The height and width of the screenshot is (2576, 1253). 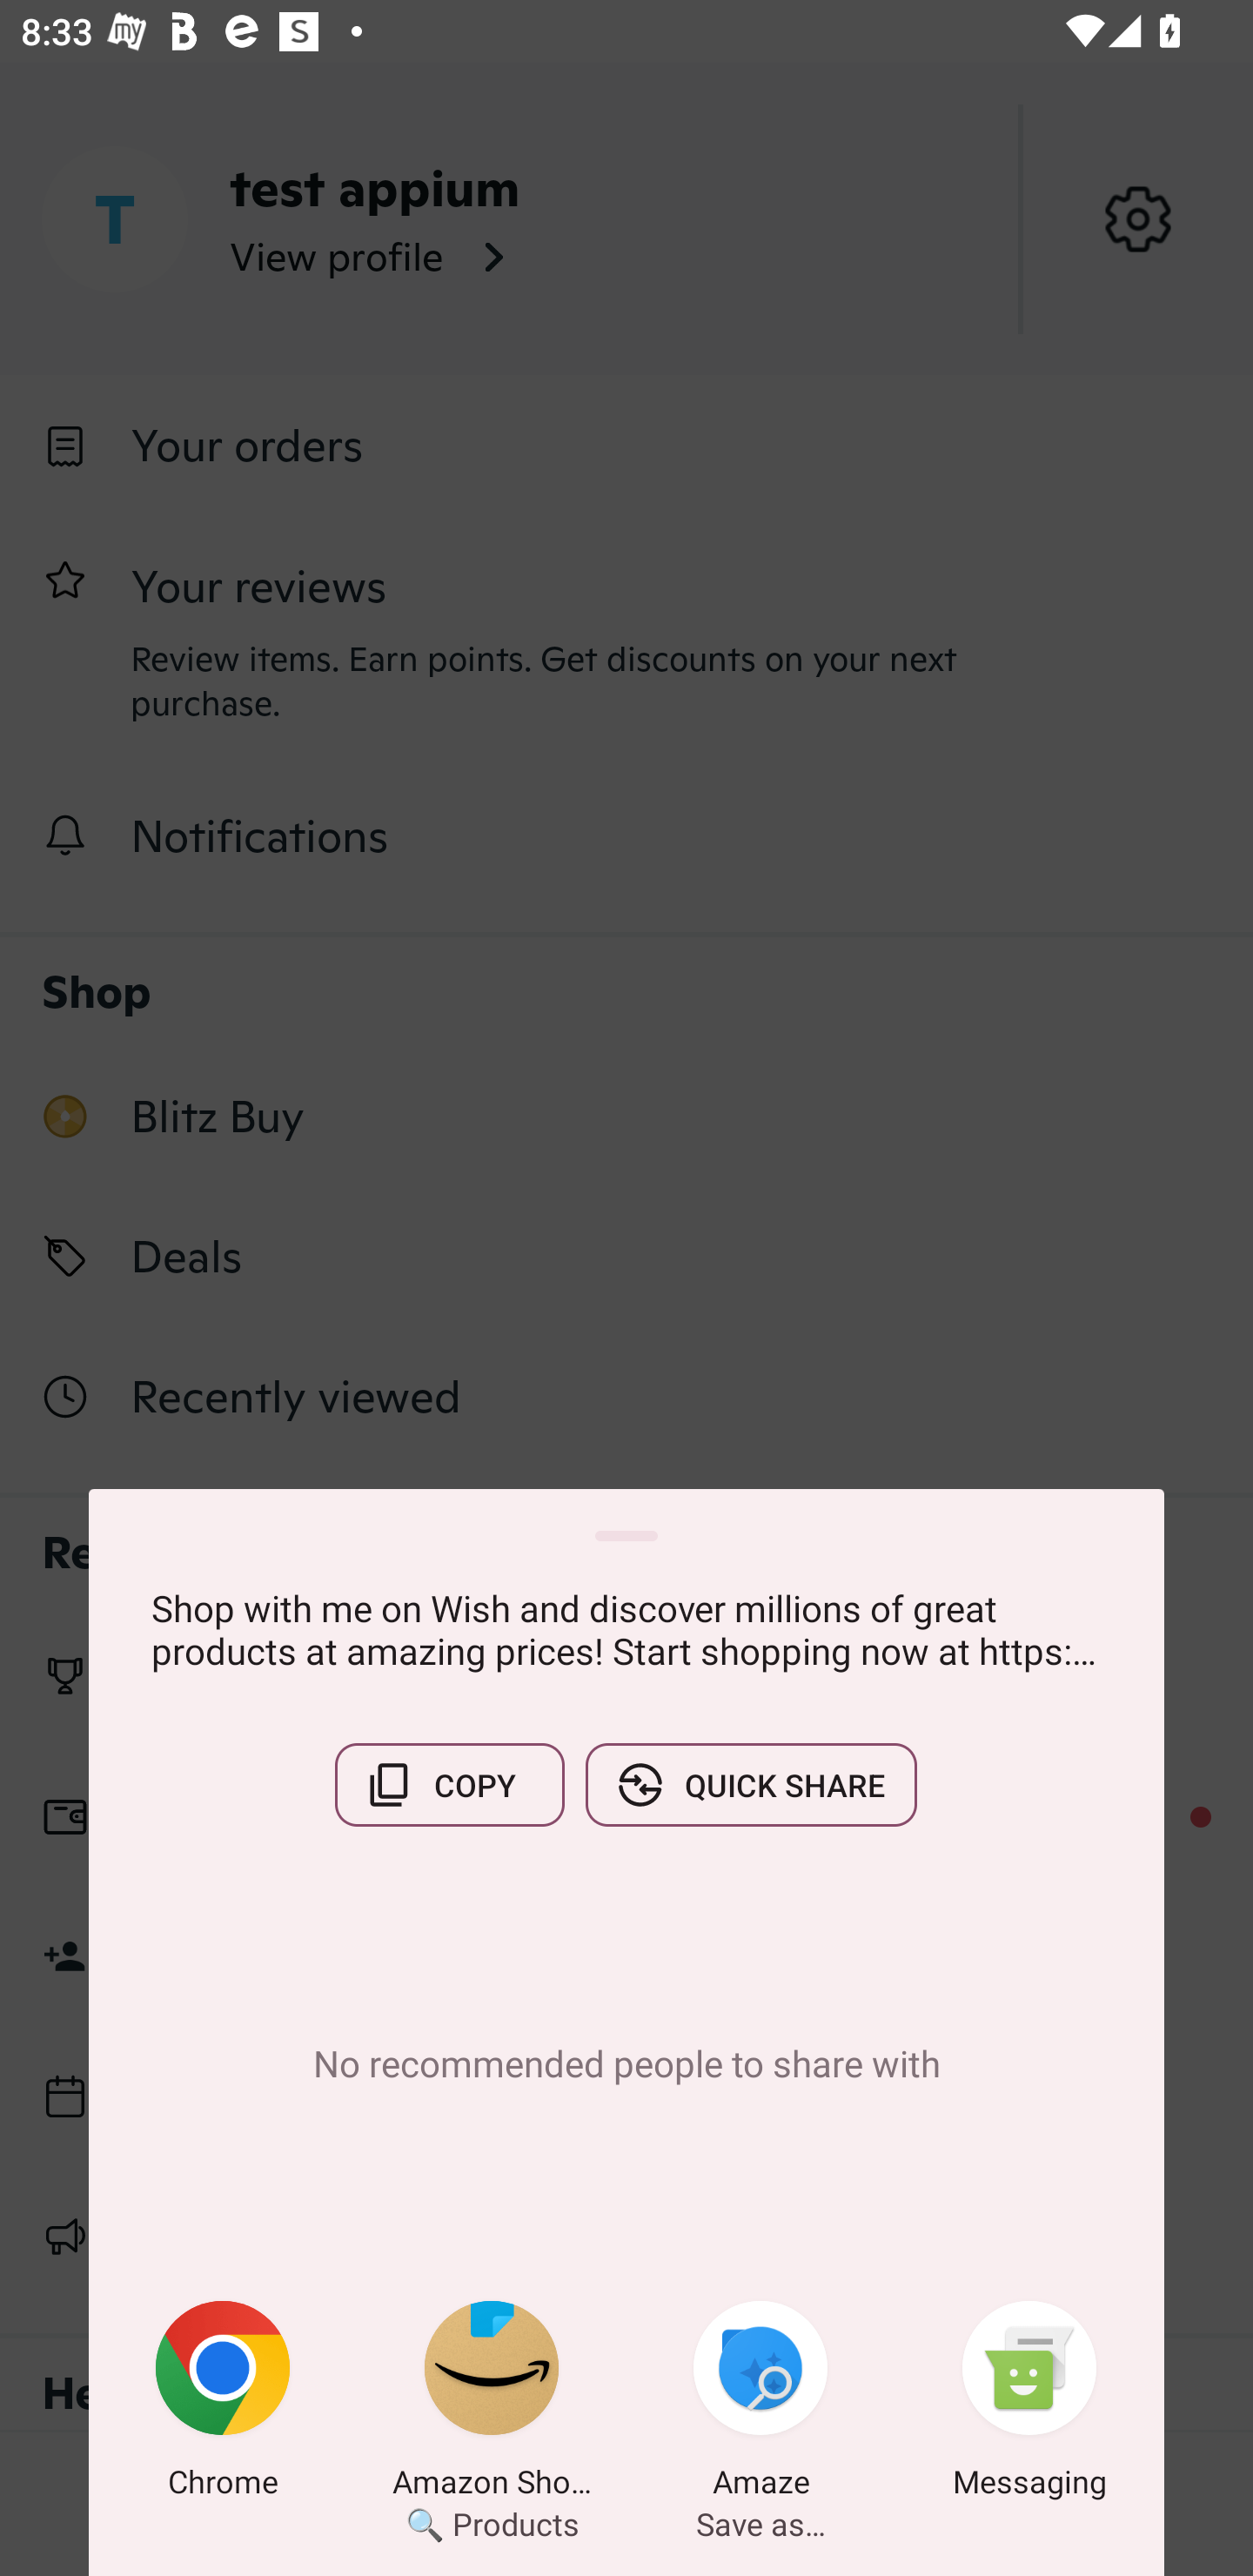 What do you see at coordinates (223, 2405) in the screenshot?
I see `Chrome` at bounding box center [223, 2405].